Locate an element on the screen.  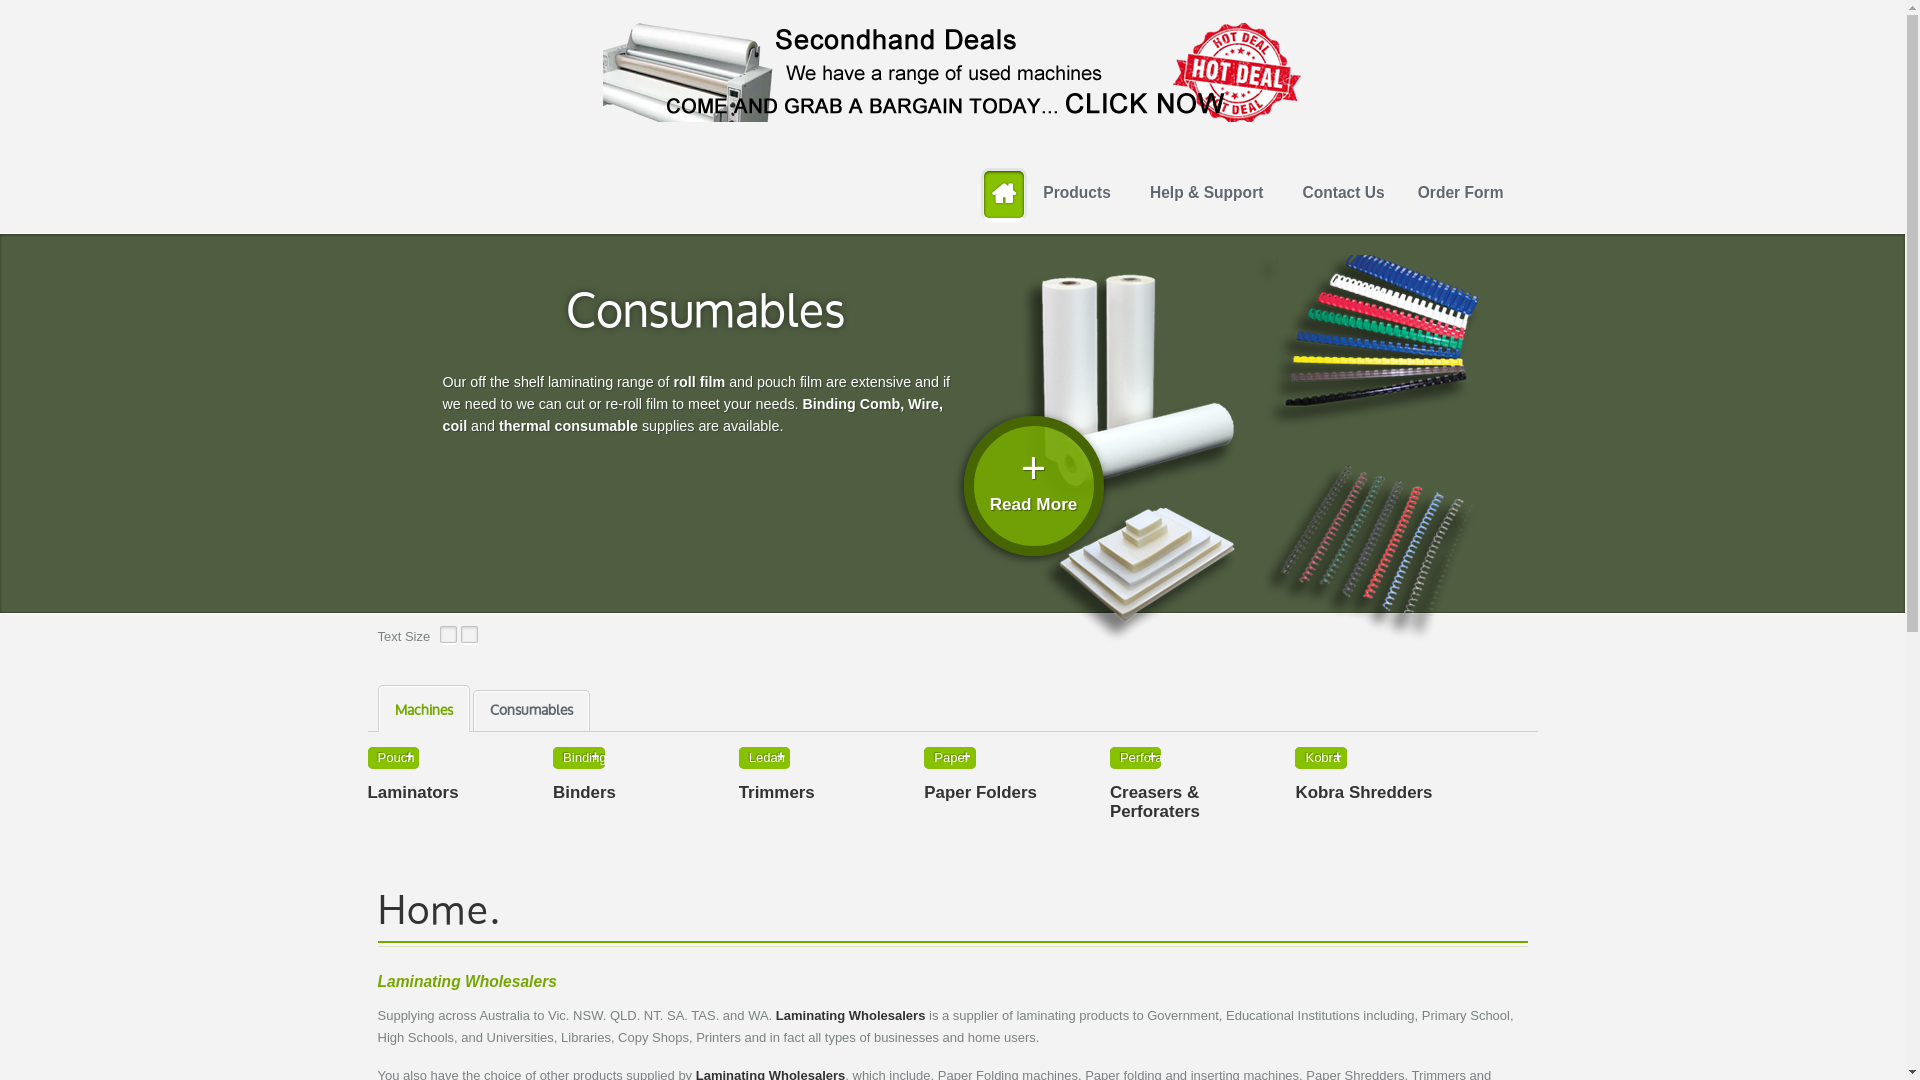
Consumables is located at coordinates (706, 314).